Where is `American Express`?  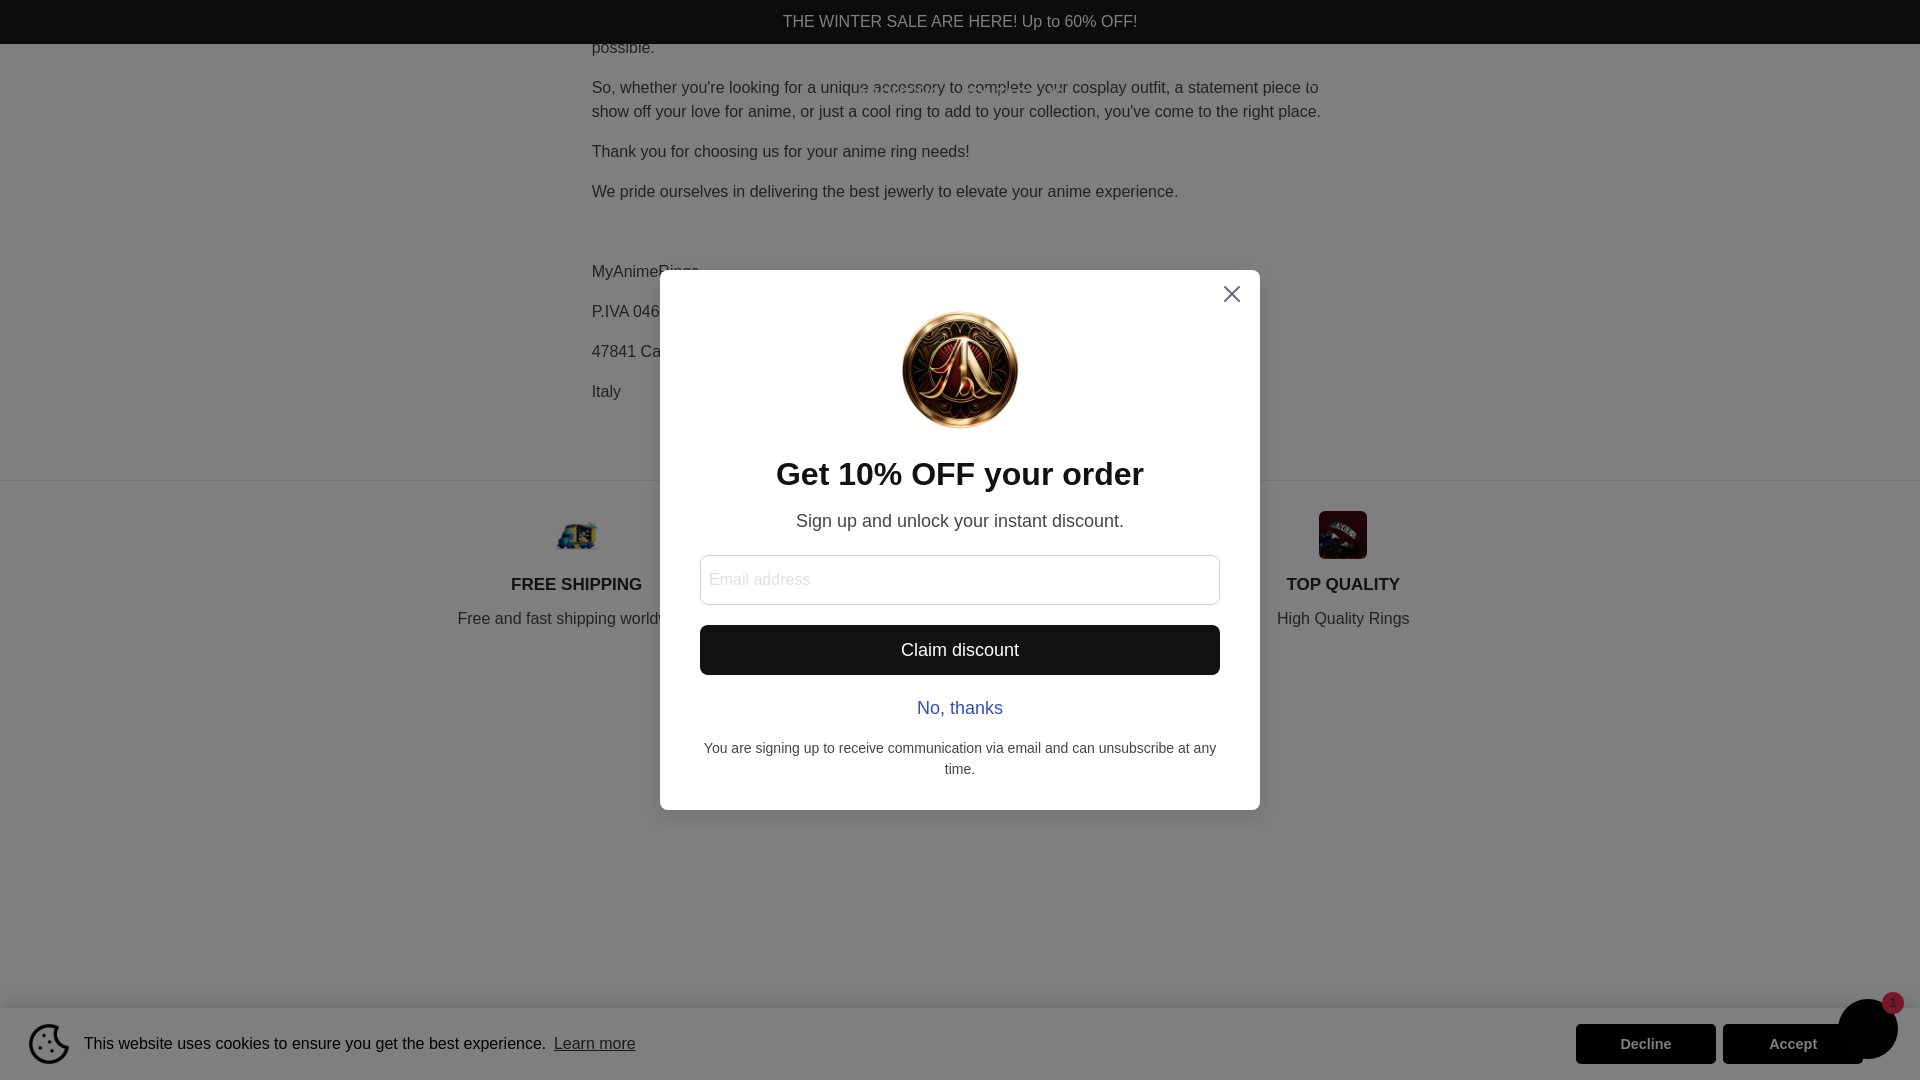 American Express is located at coordinates (1214, 1040).